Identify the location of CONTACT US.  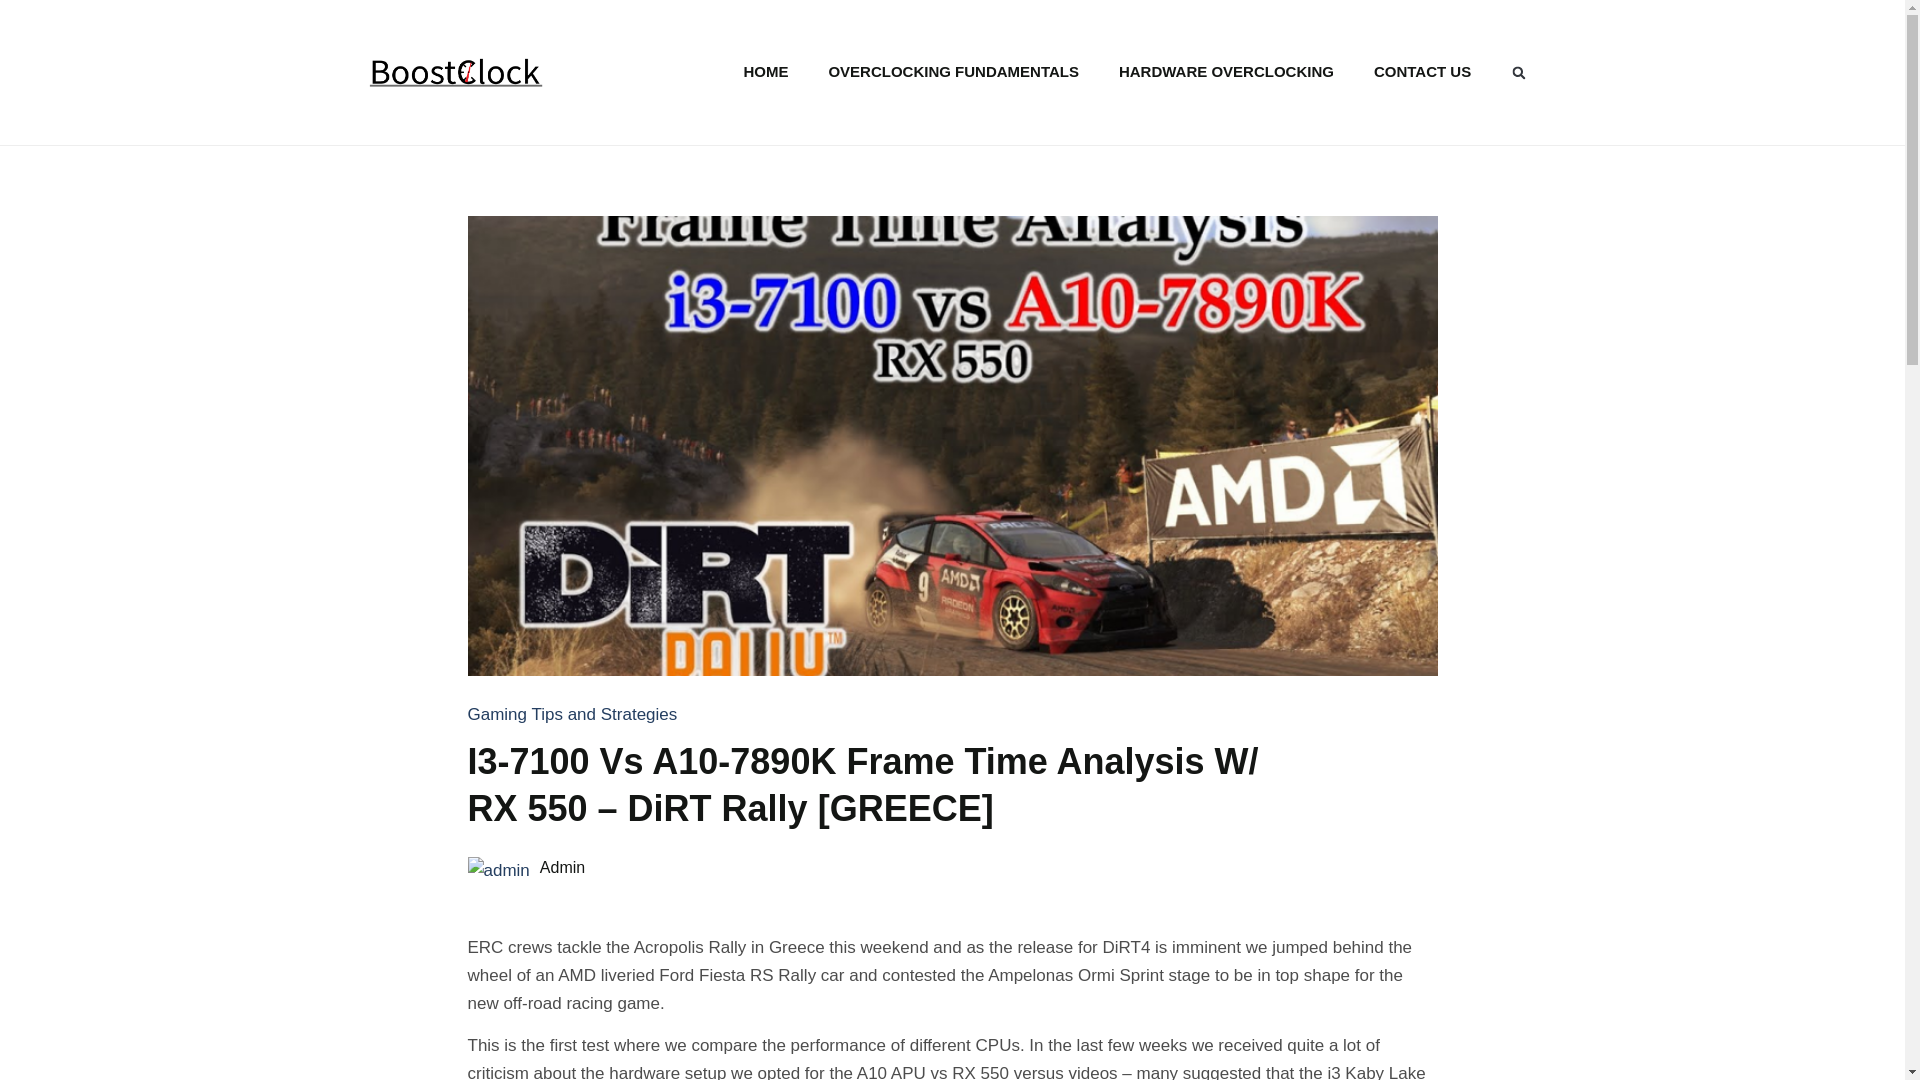
(1422, 72).